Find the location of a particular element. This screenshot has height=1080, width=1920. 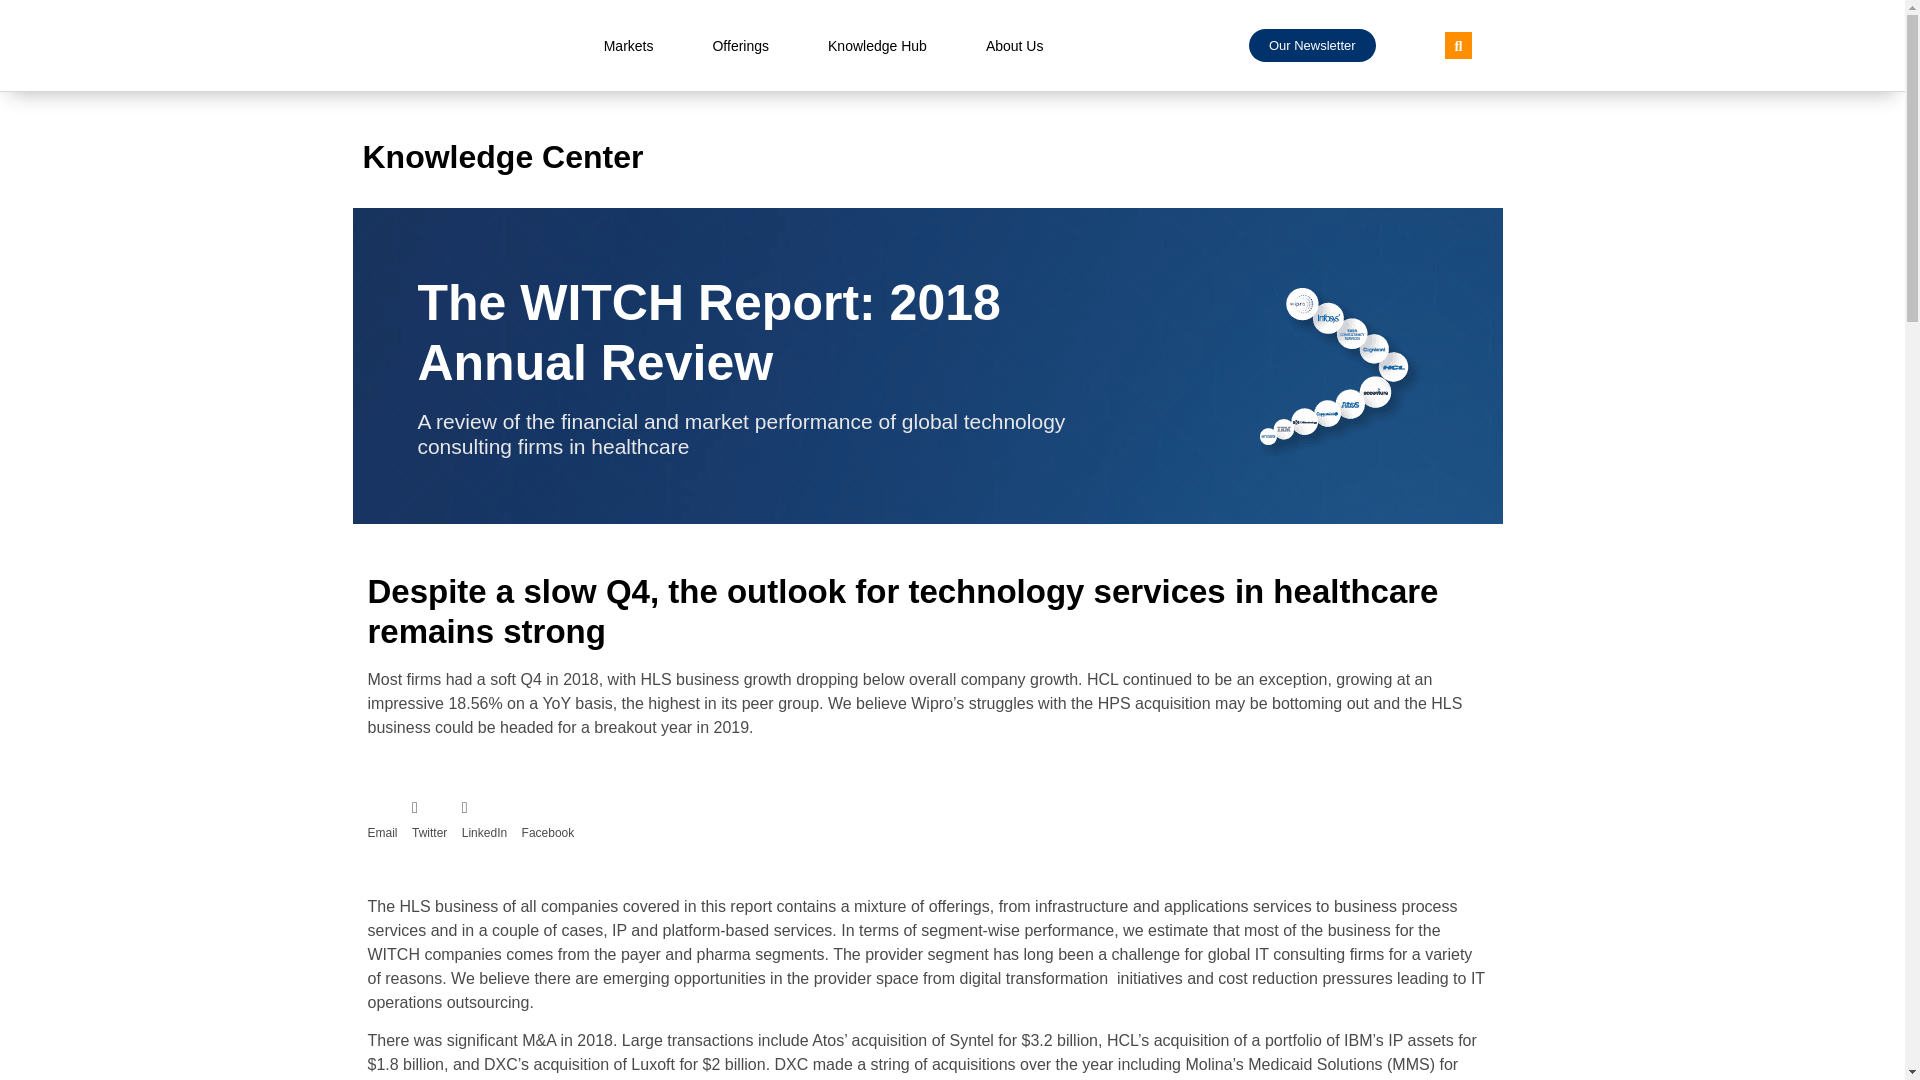

About Us is located at coordinates (1014, 46).